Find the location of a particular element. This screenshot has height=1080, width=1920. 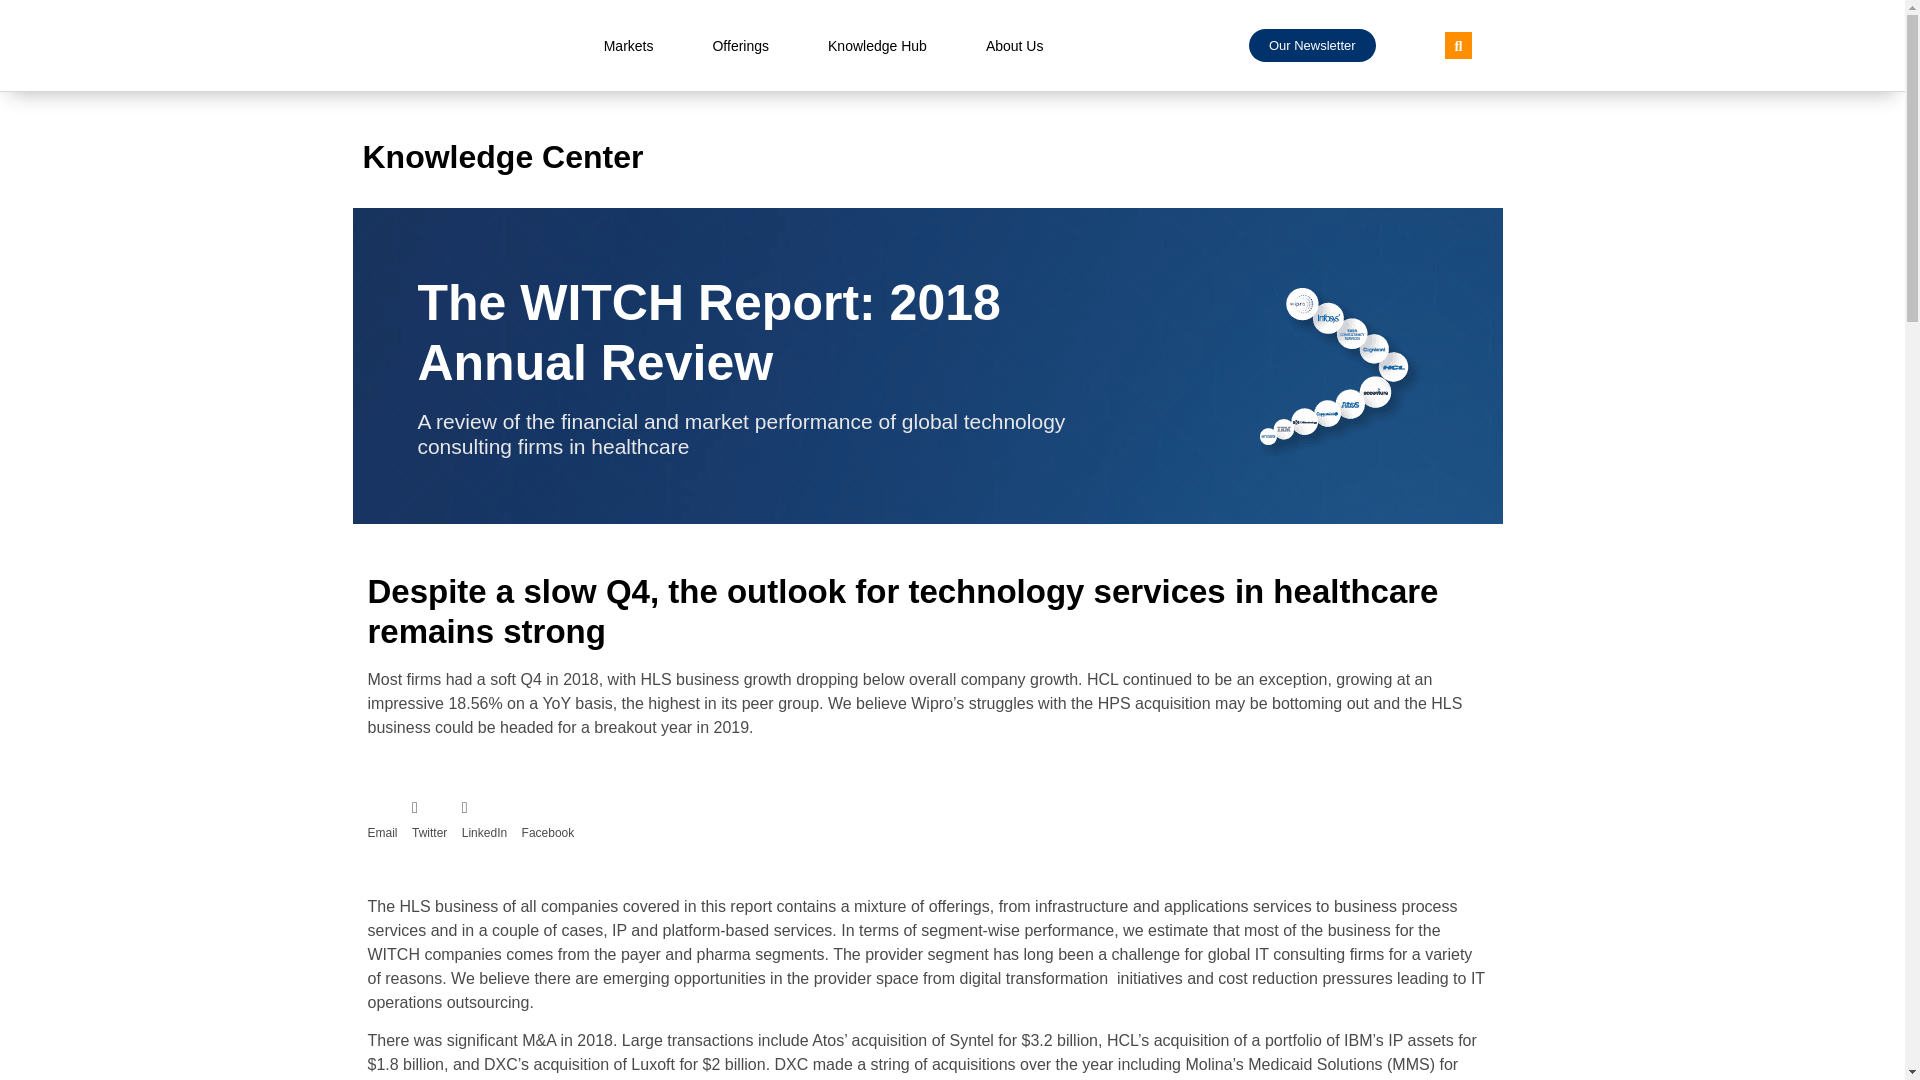

About Us is located at coordinates (1014, 46).